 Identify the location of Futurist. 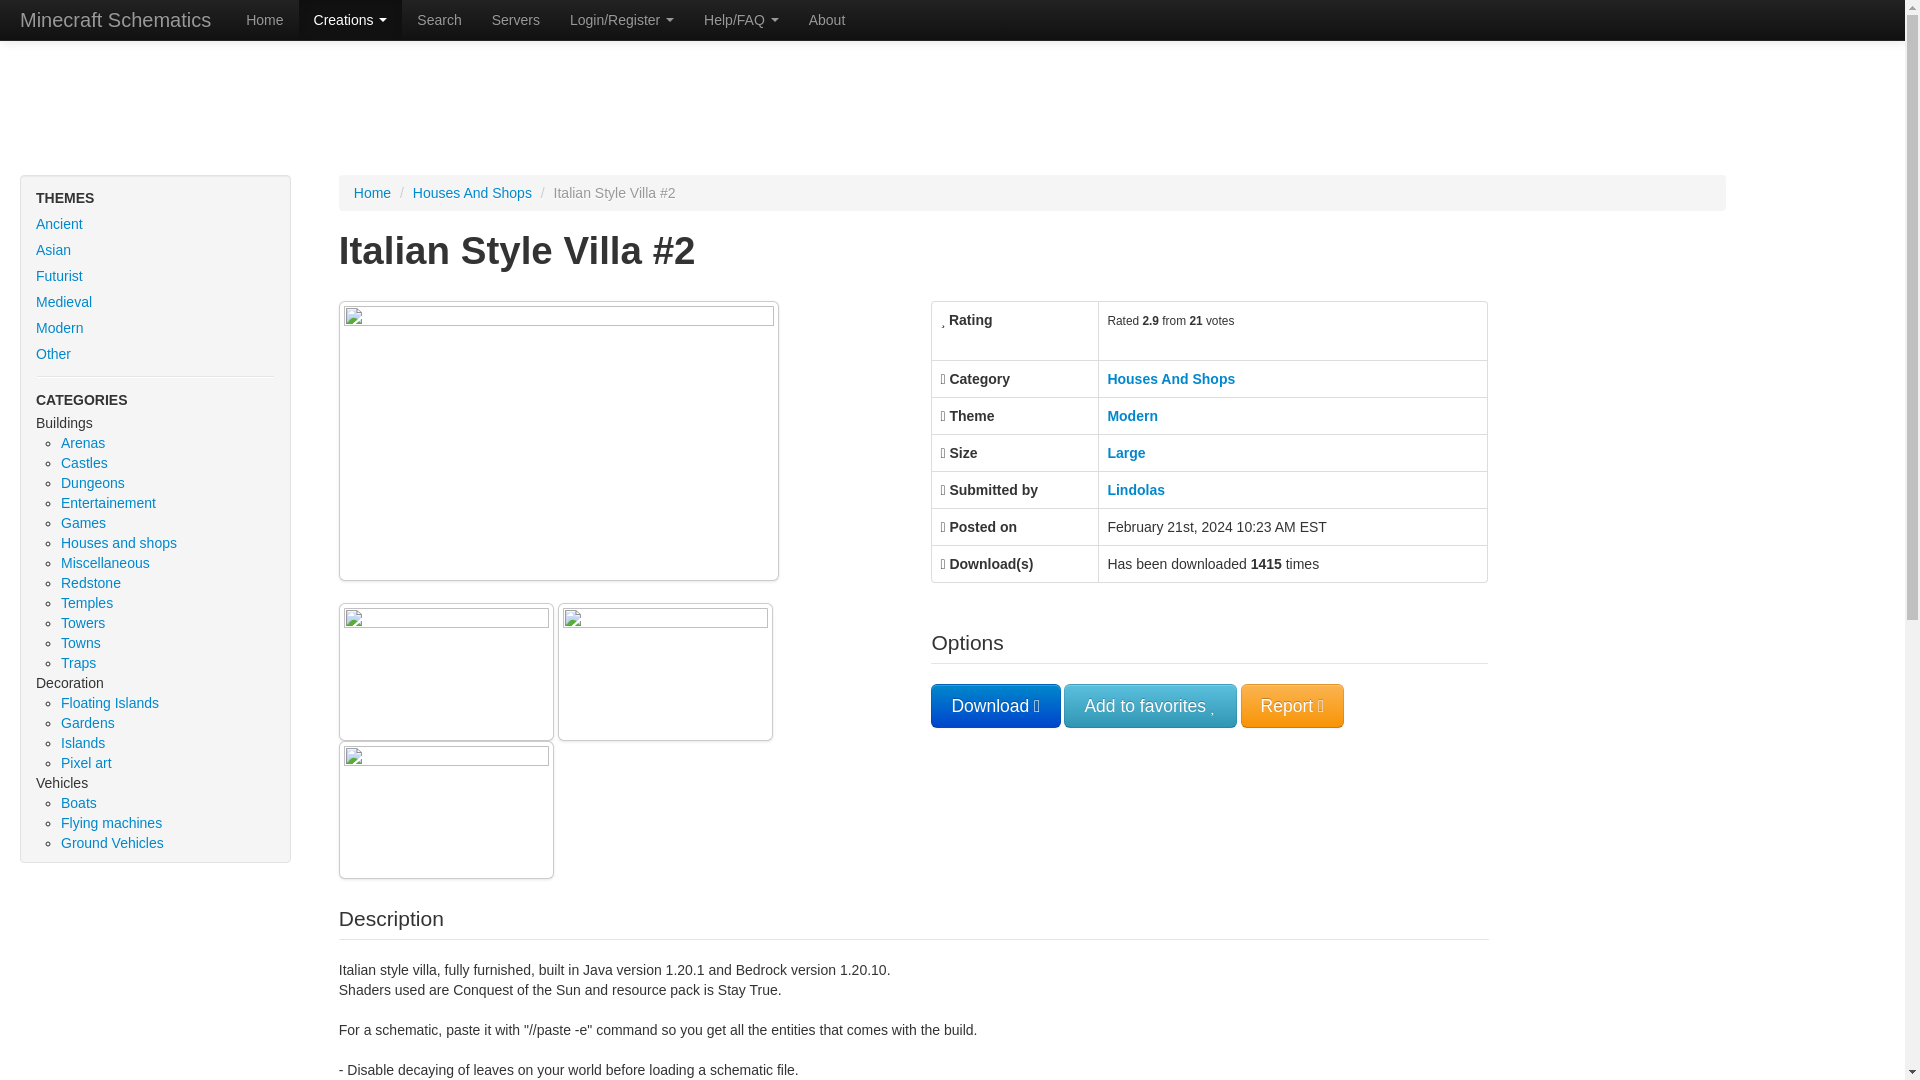
(155, 276).